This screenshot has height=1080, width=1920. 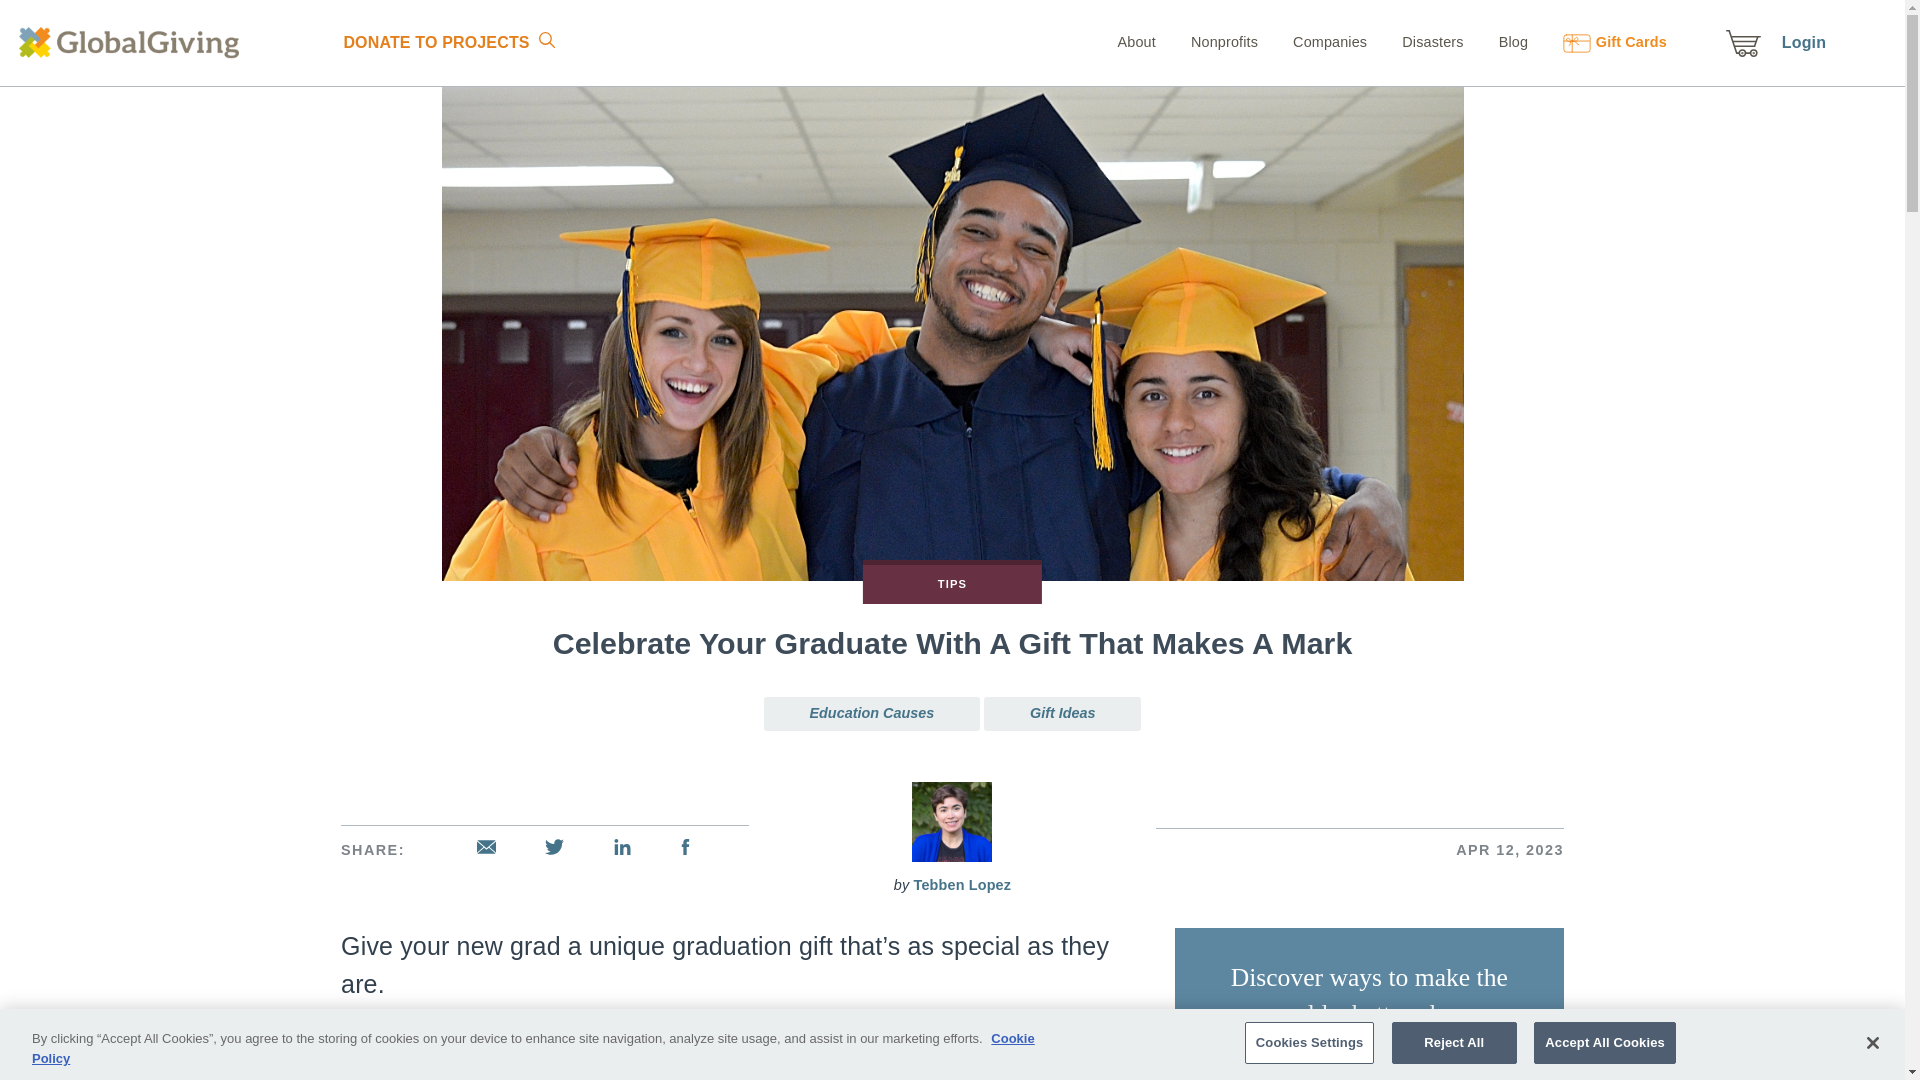 I want to click on Nonprofits, so click(x=1208, y=41).